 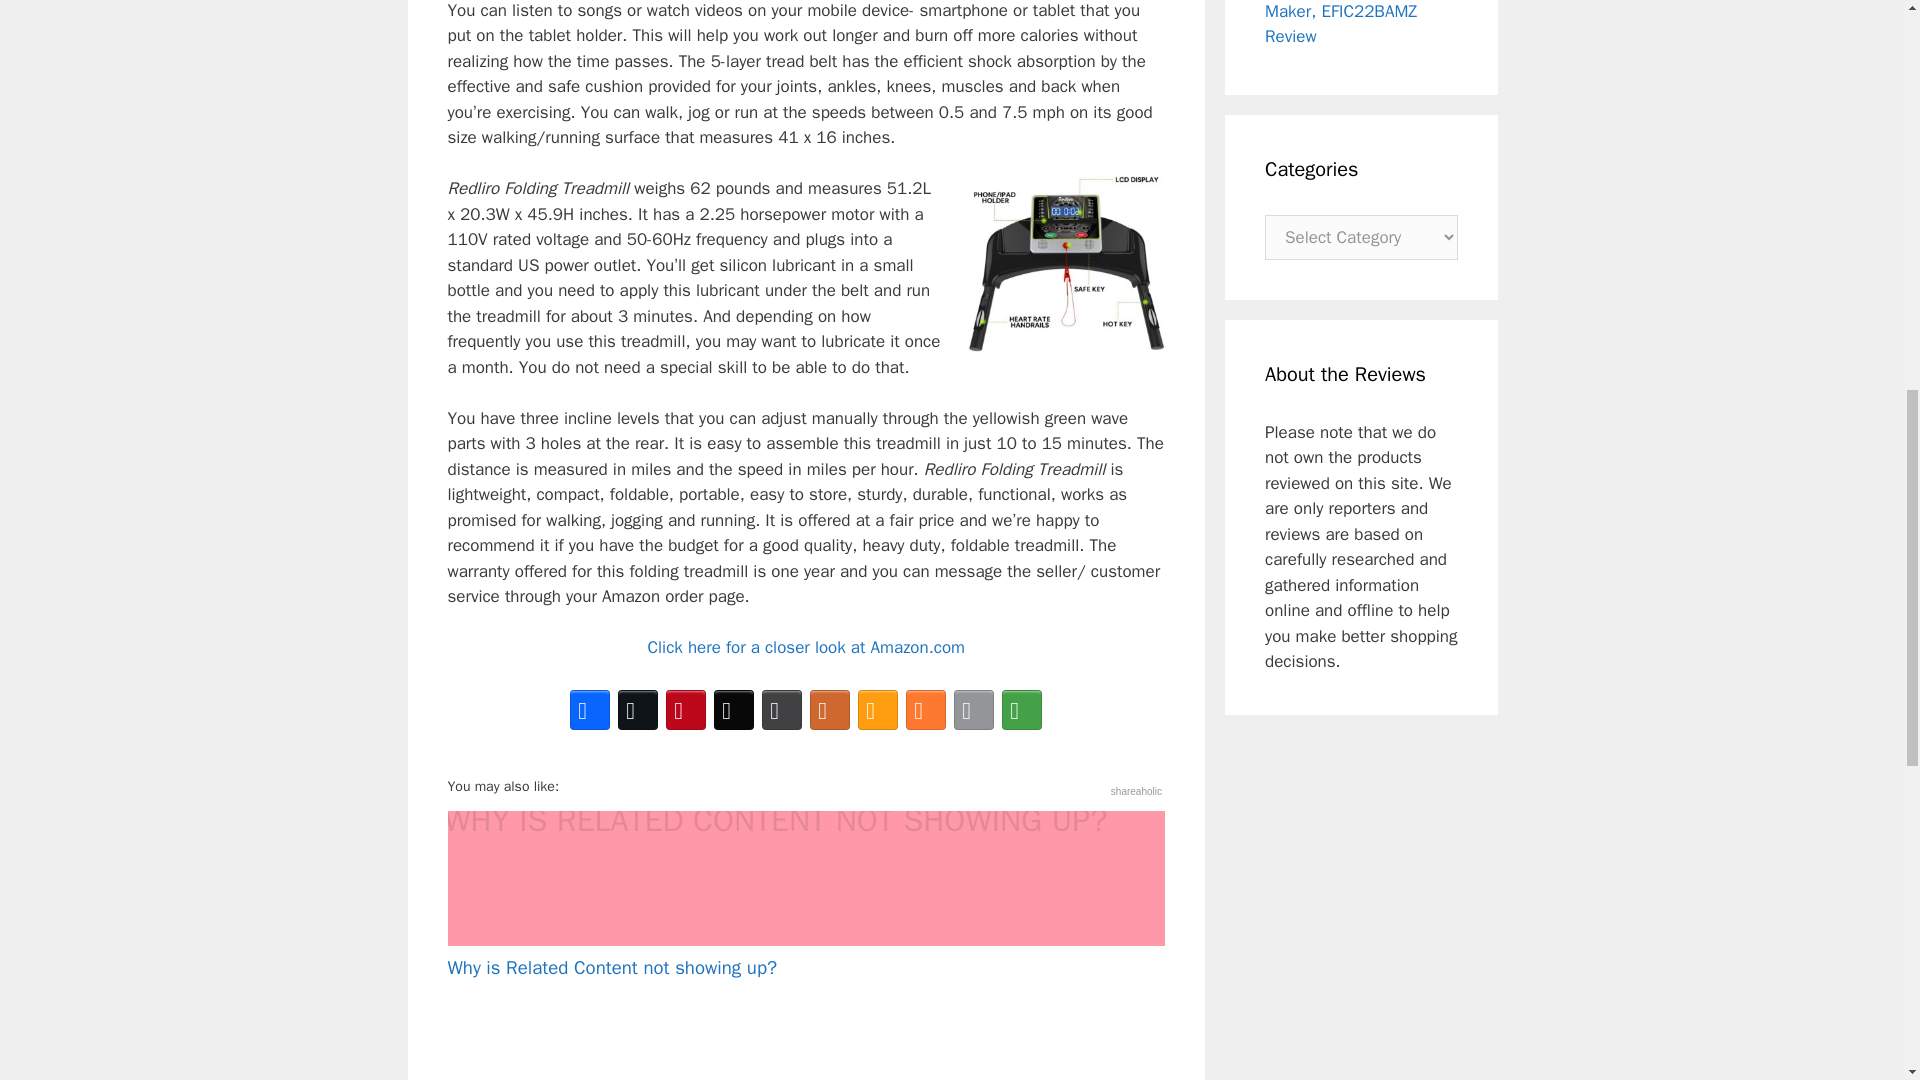 What do you see at coordinates (1022, 710) in the screenshot?
I see `More Options` at bounding box center [1022, 710].